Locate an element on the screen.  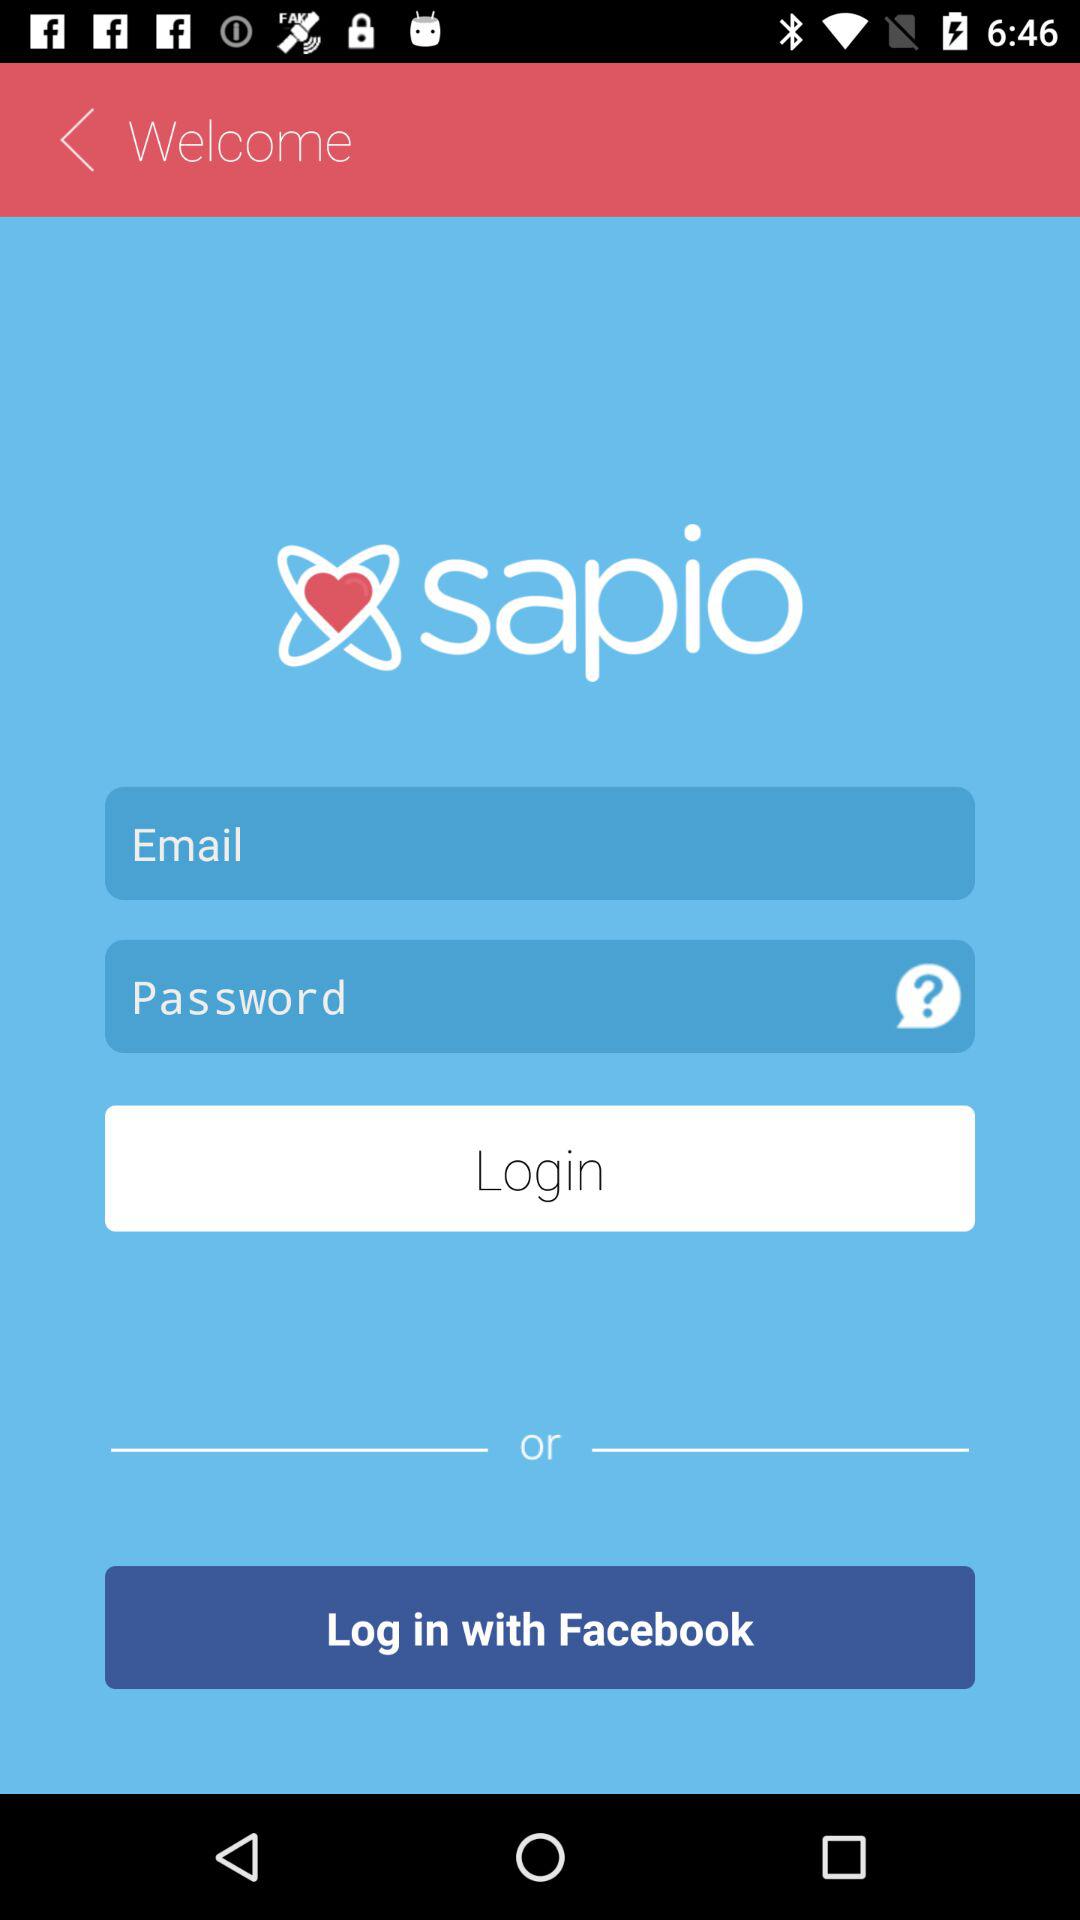
press the login is located at coordinates (540, 1168).